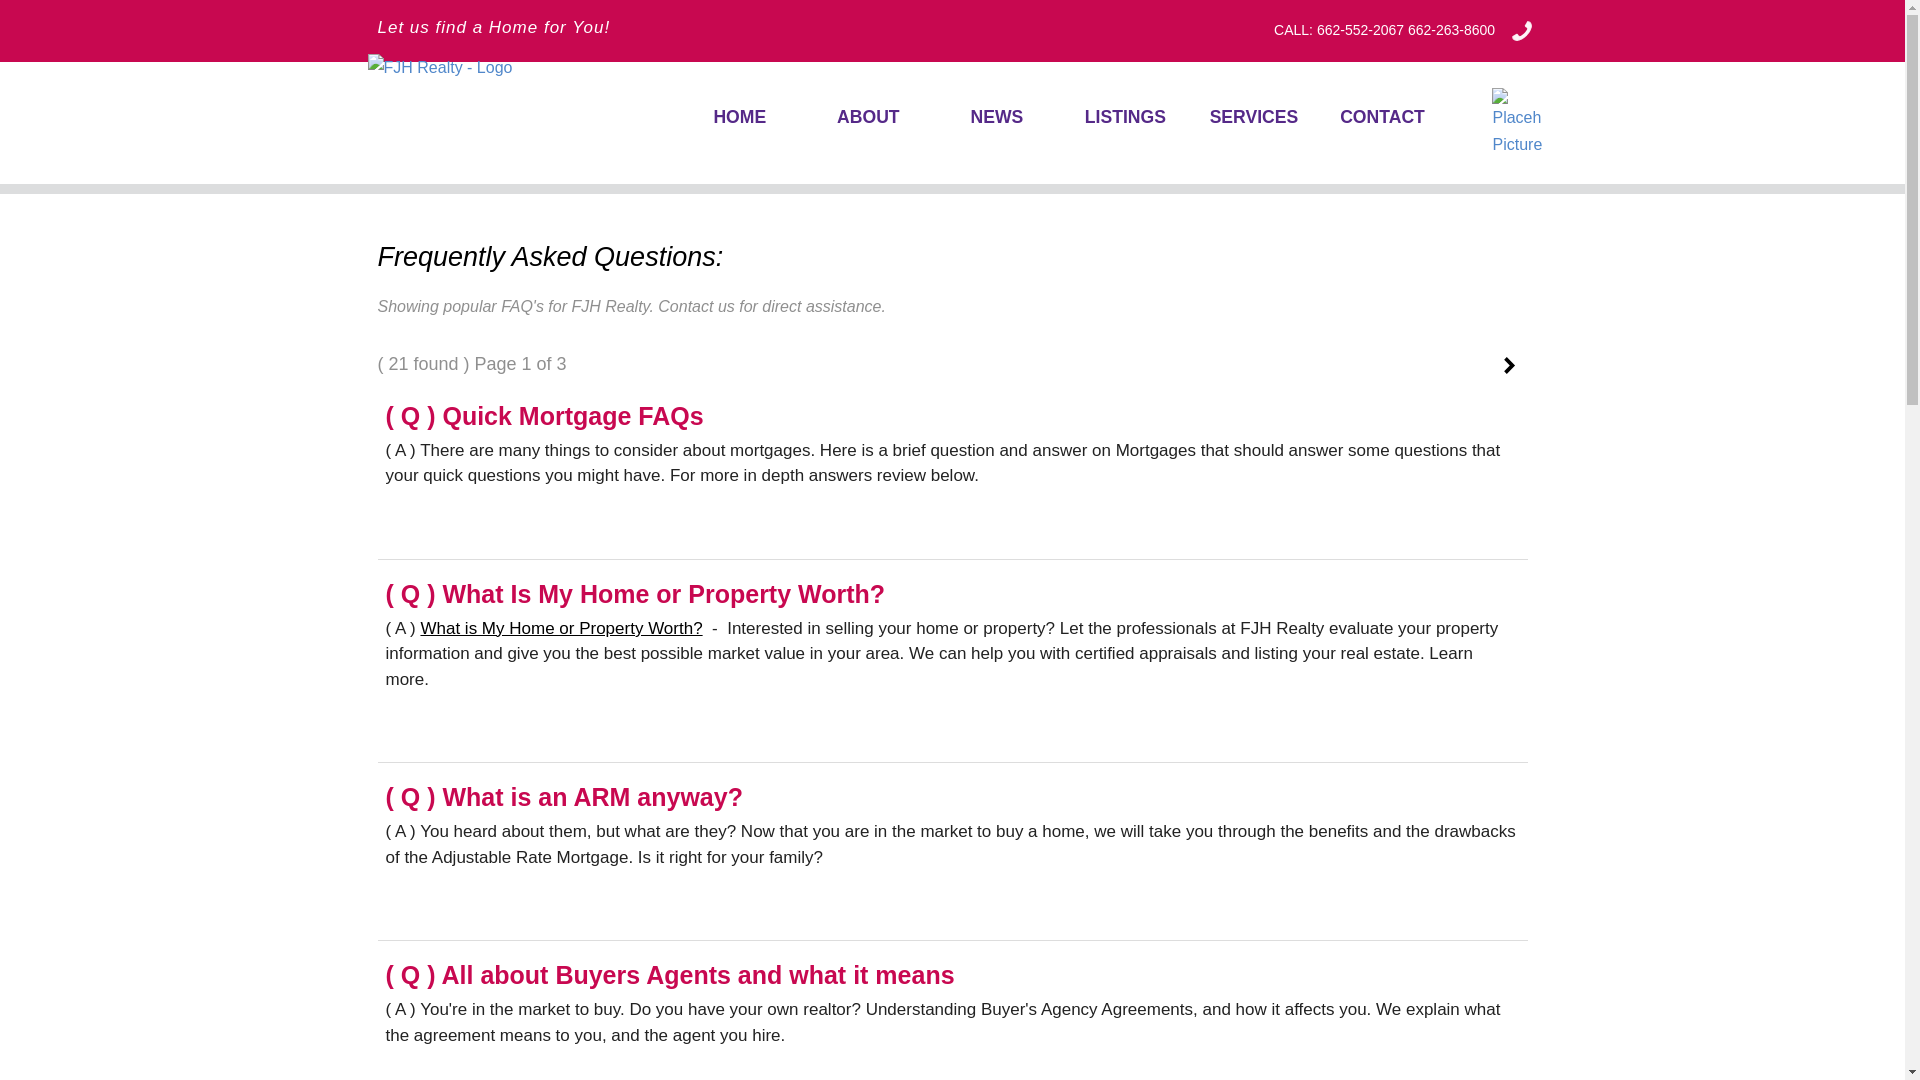 The height and width of the screenshot is (1080, 1920). I want to click on Call FJH Realty, so click(1384, 29).